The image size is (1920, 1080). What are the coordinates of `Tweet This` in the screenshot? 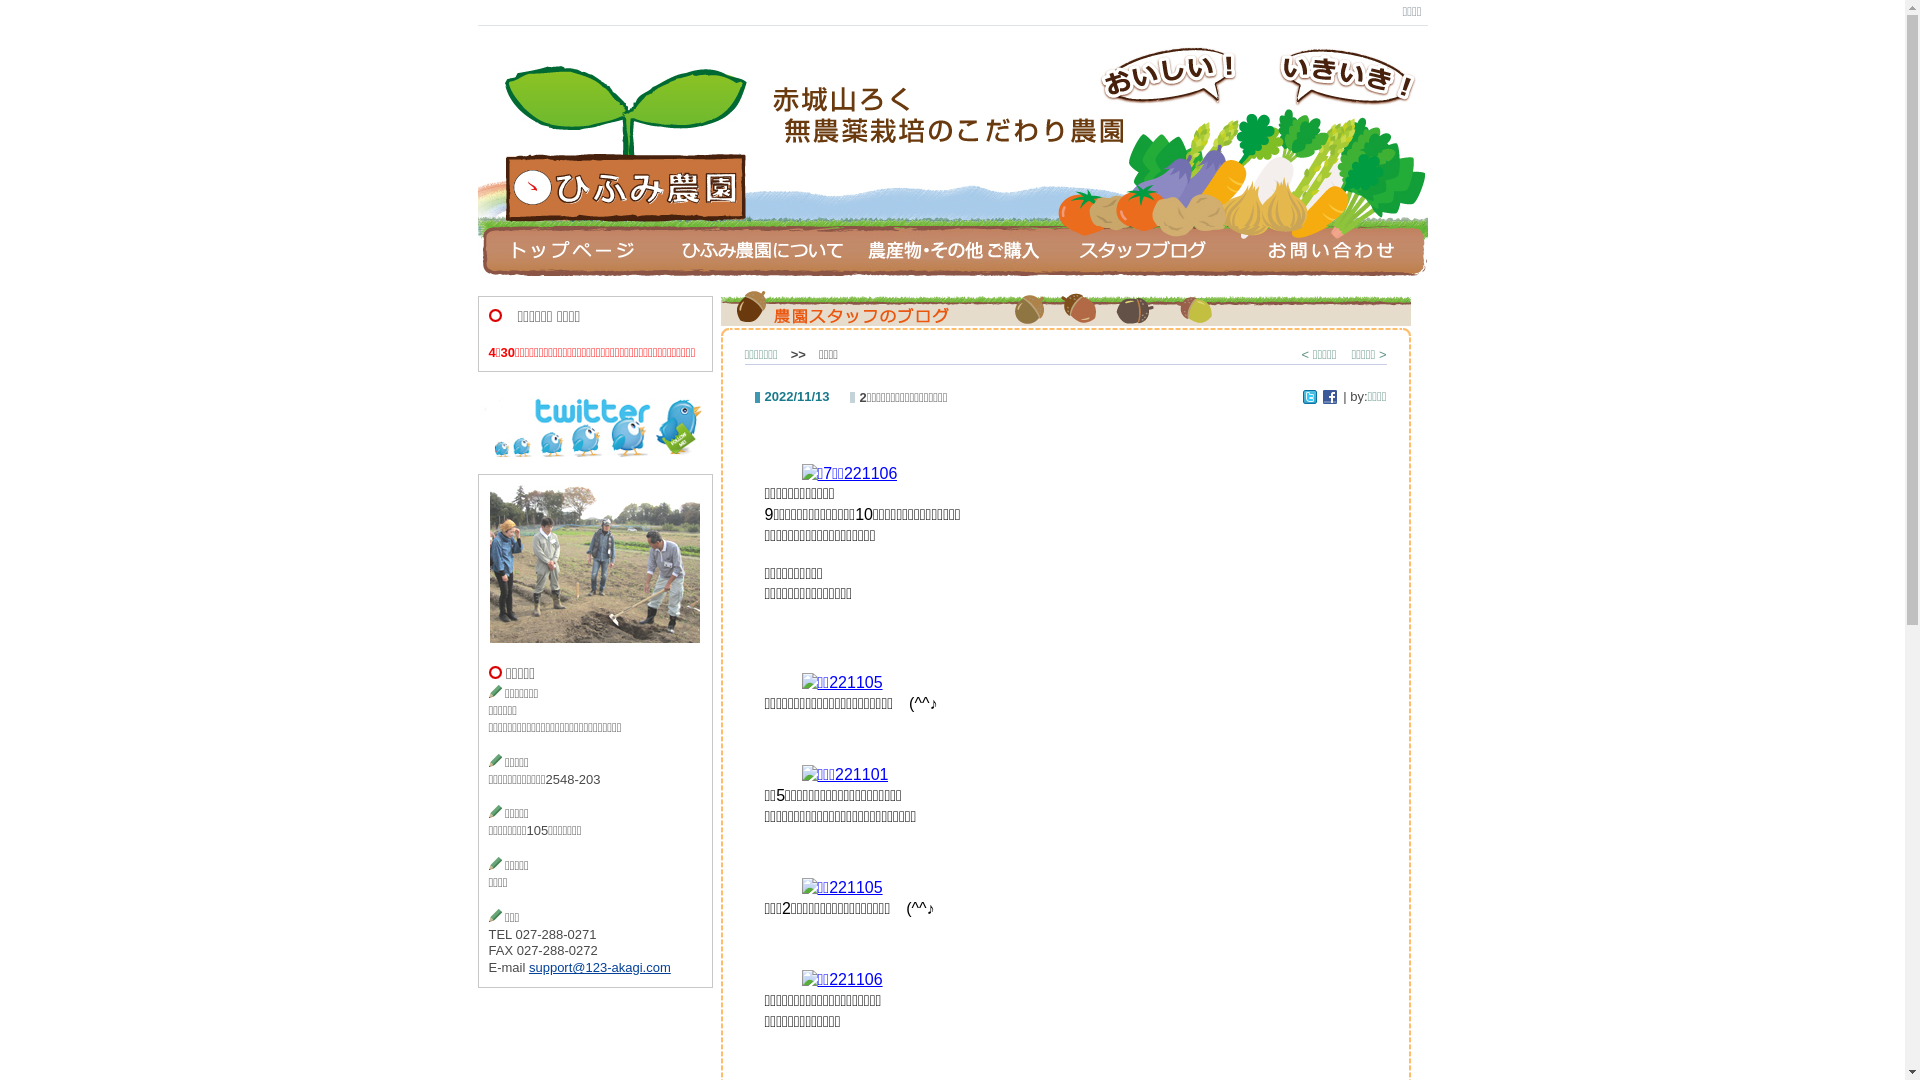 It's located at (1310, 397).